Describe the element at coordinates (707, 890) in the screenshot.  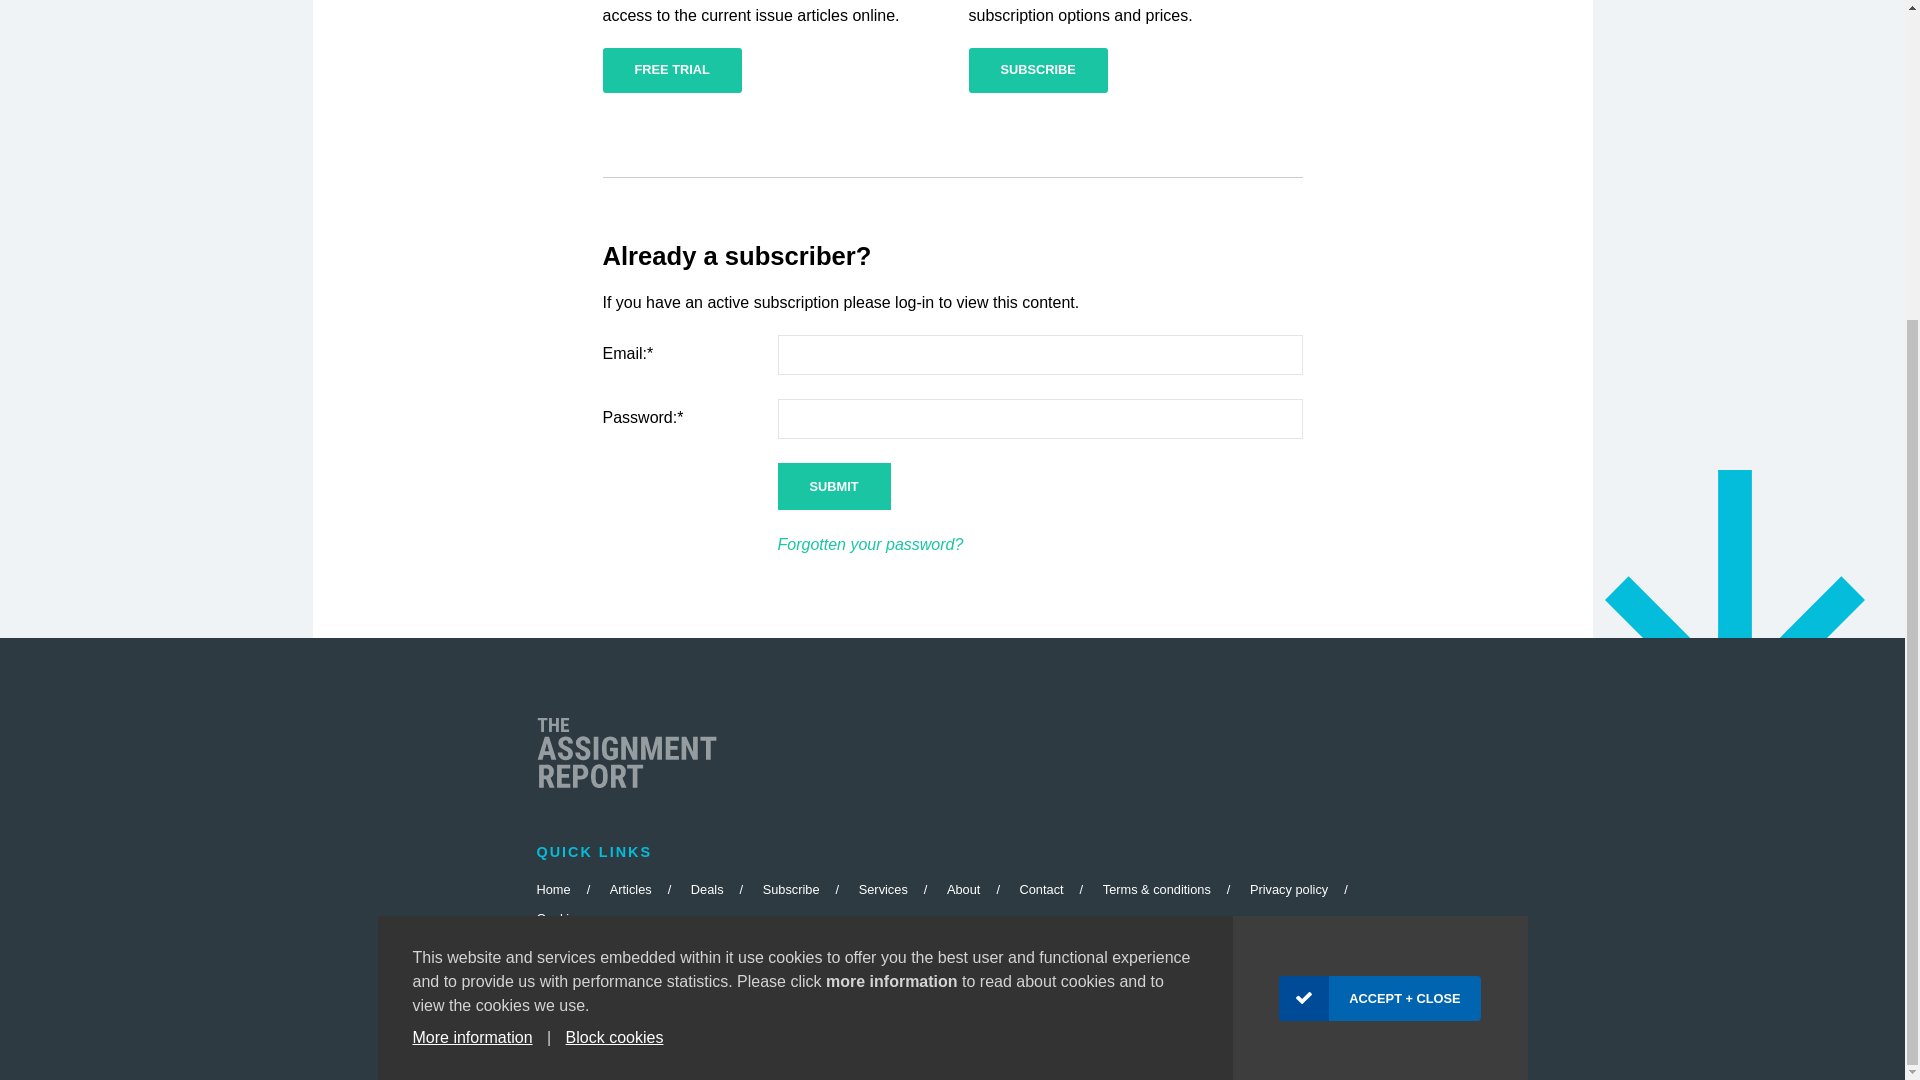
I see `Deals` at that location.